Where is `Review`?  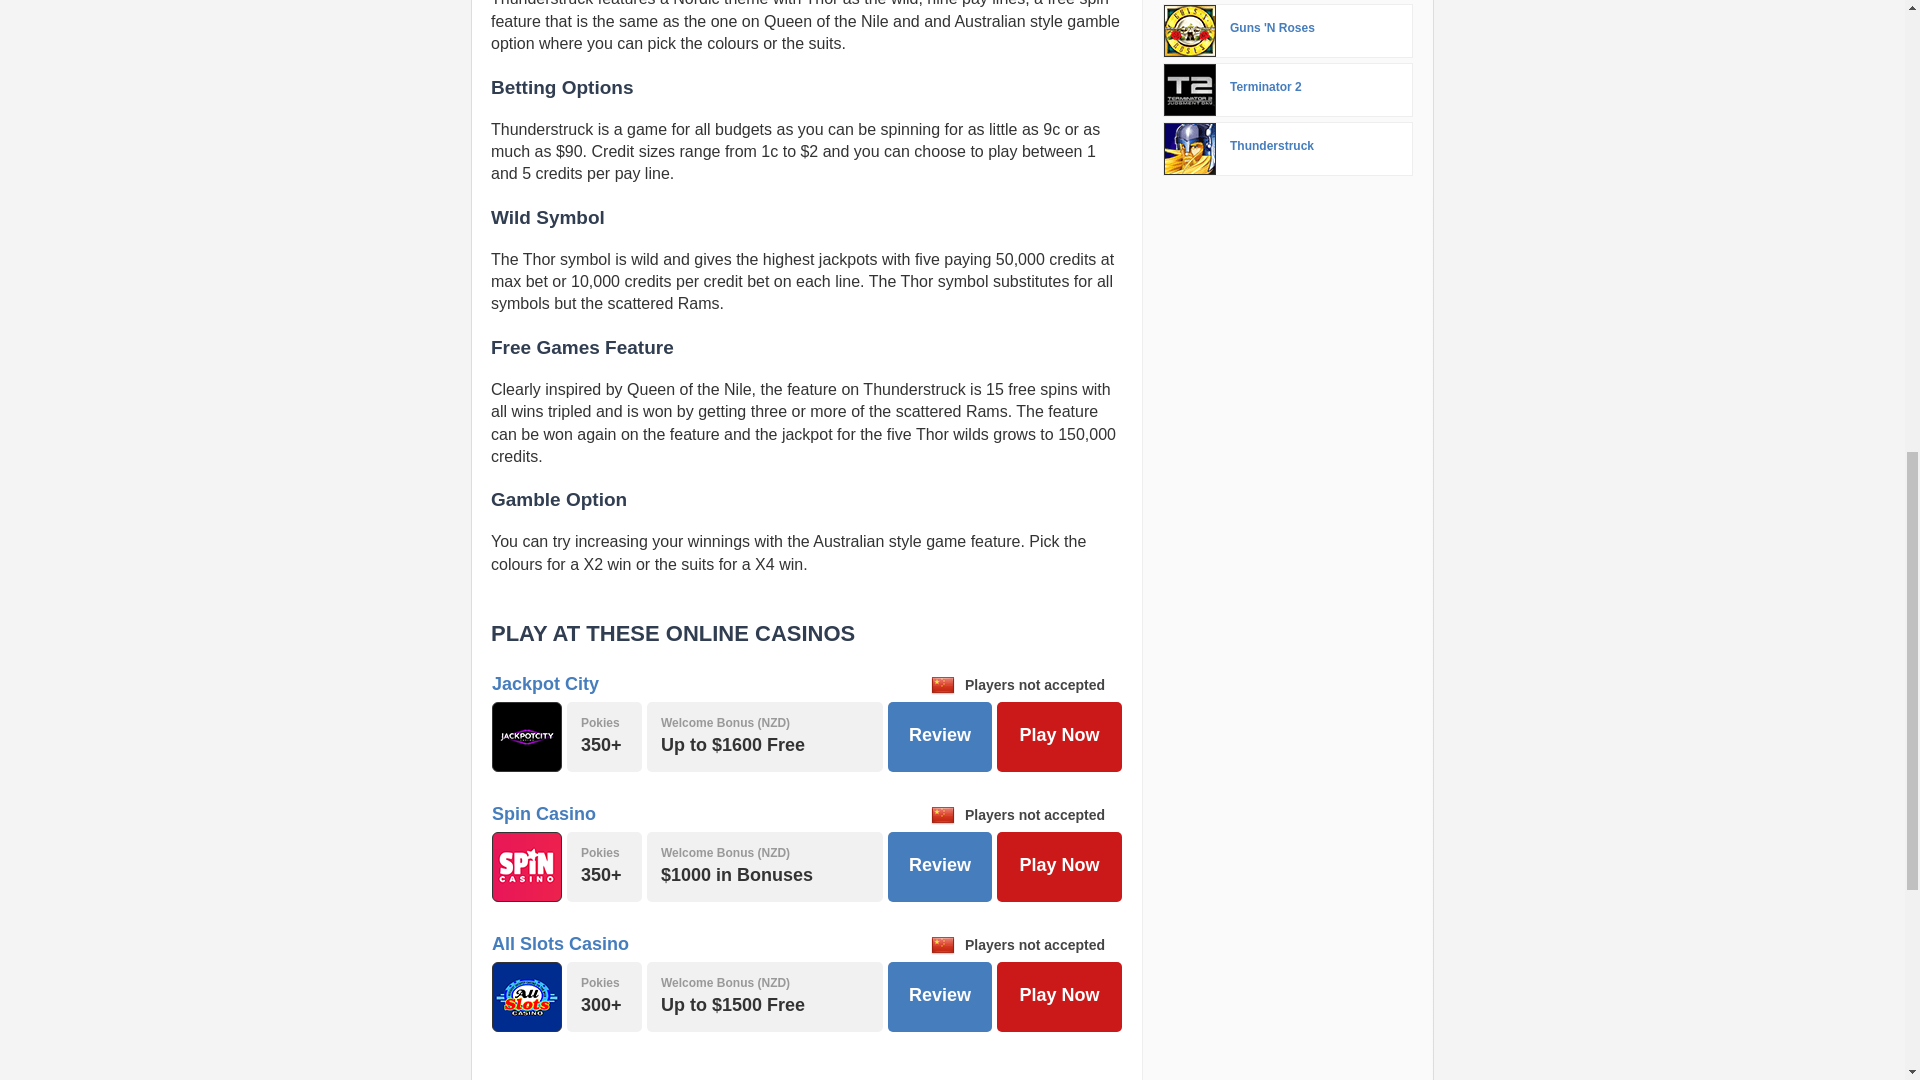 Review is located at coordinates (940, 737).